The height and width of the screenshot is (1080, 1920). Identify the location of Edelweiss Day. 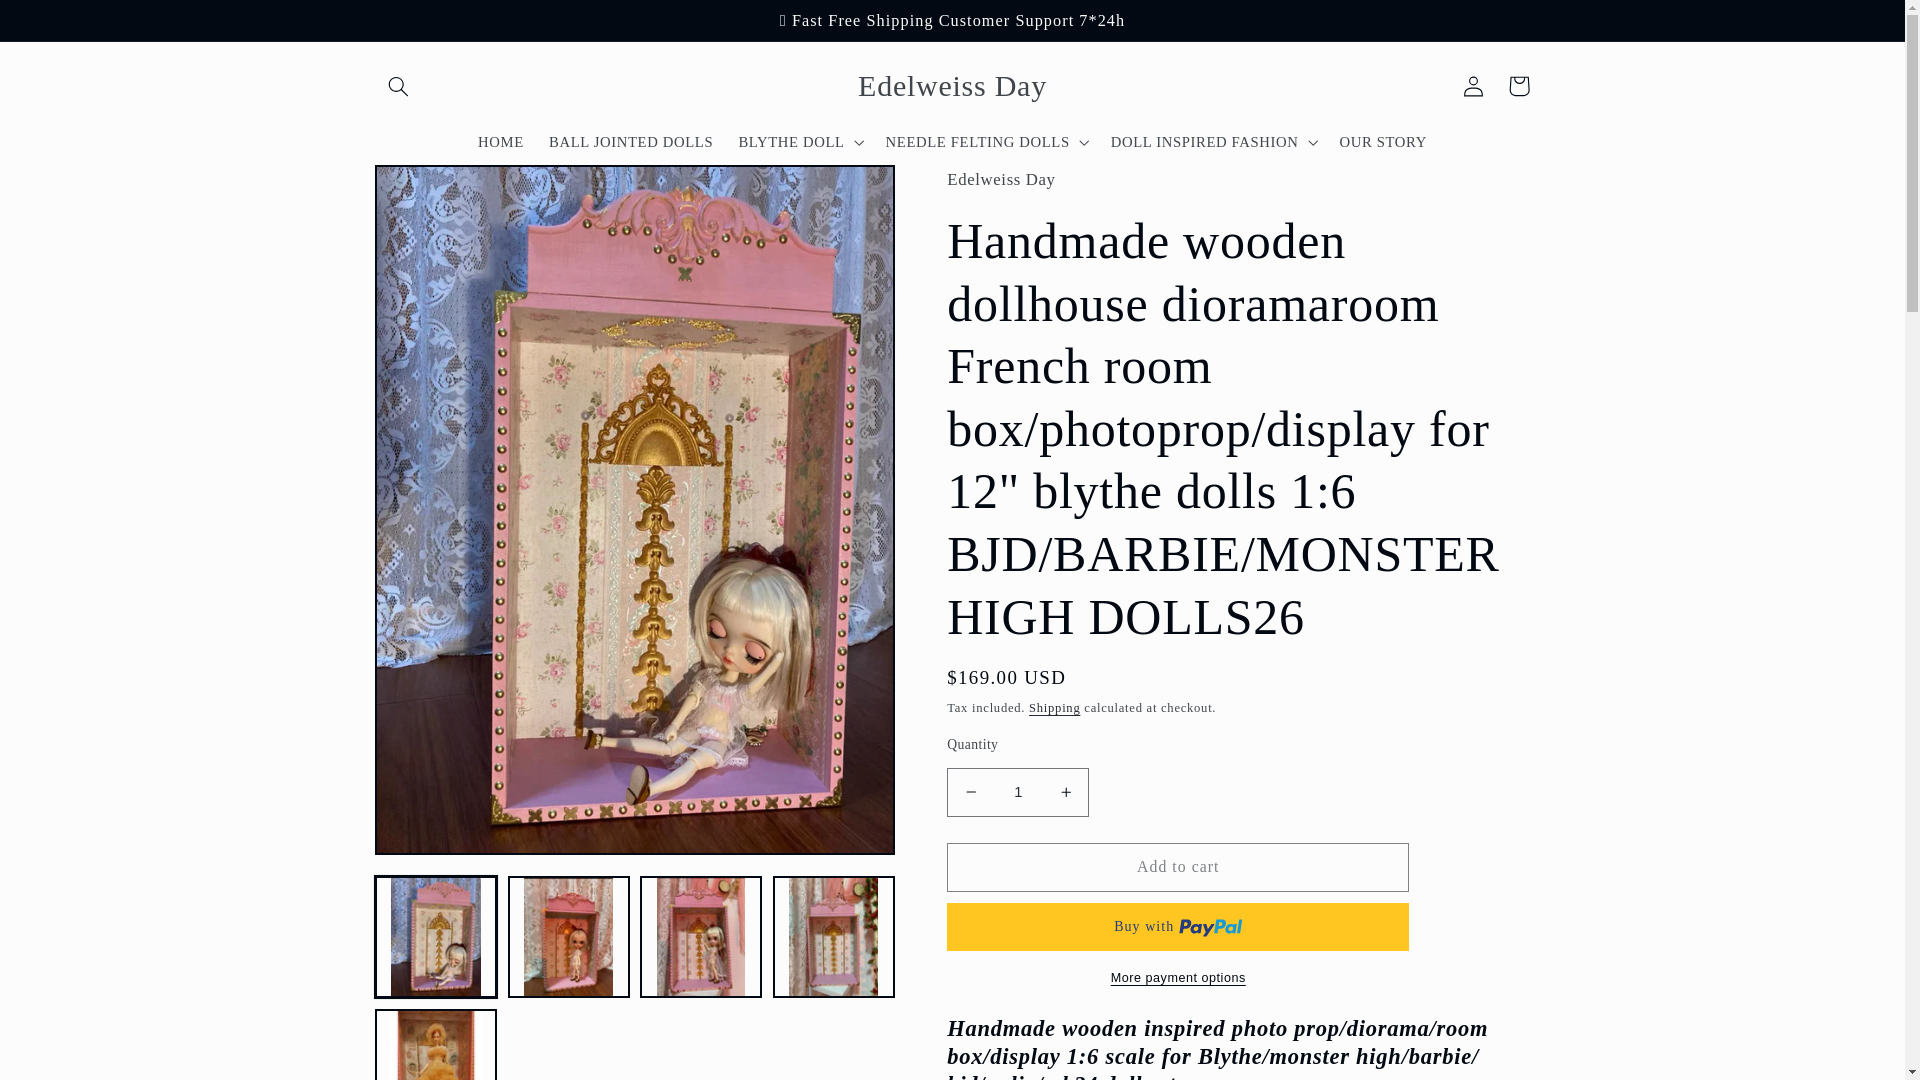
(952, 86).